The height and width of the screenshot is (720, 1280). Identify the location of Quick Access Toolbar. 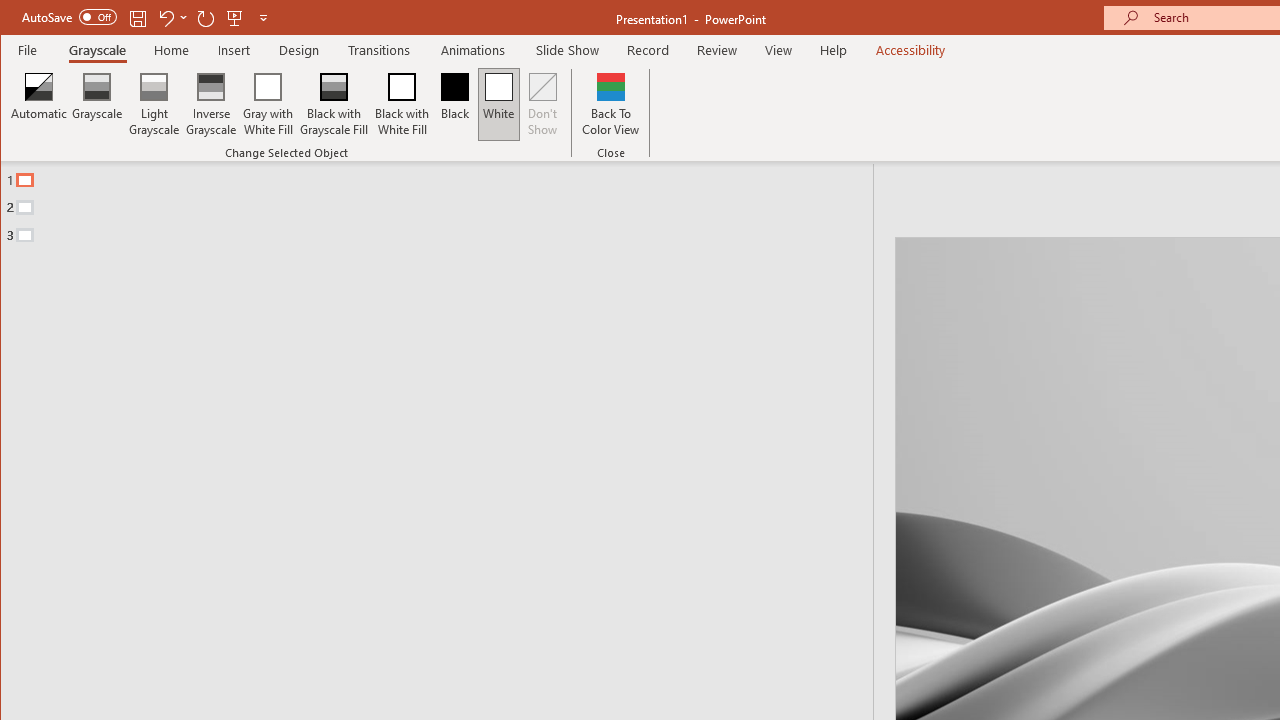
(146, 18).